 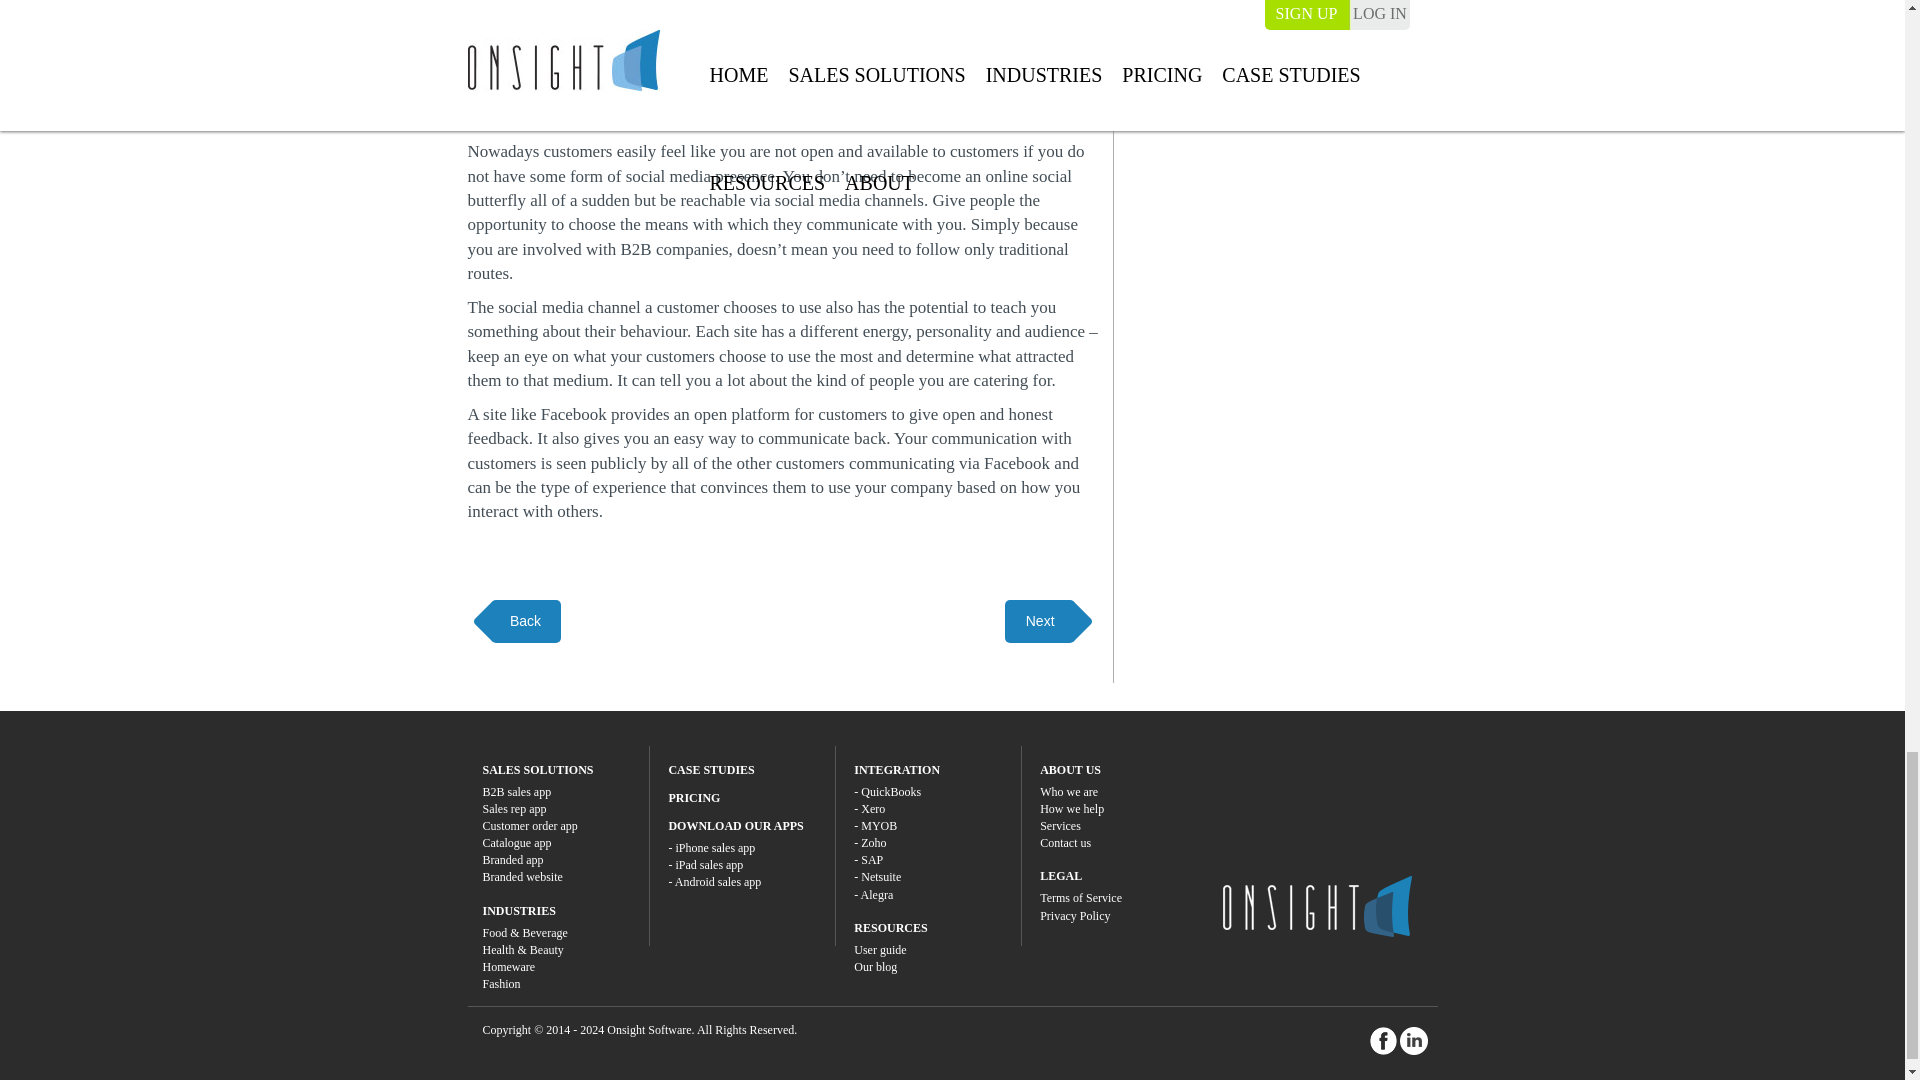 What do you see at coordinates (1316, 906) in the screenshot?
I see `Onsight` at bounding box center [1316, 906].